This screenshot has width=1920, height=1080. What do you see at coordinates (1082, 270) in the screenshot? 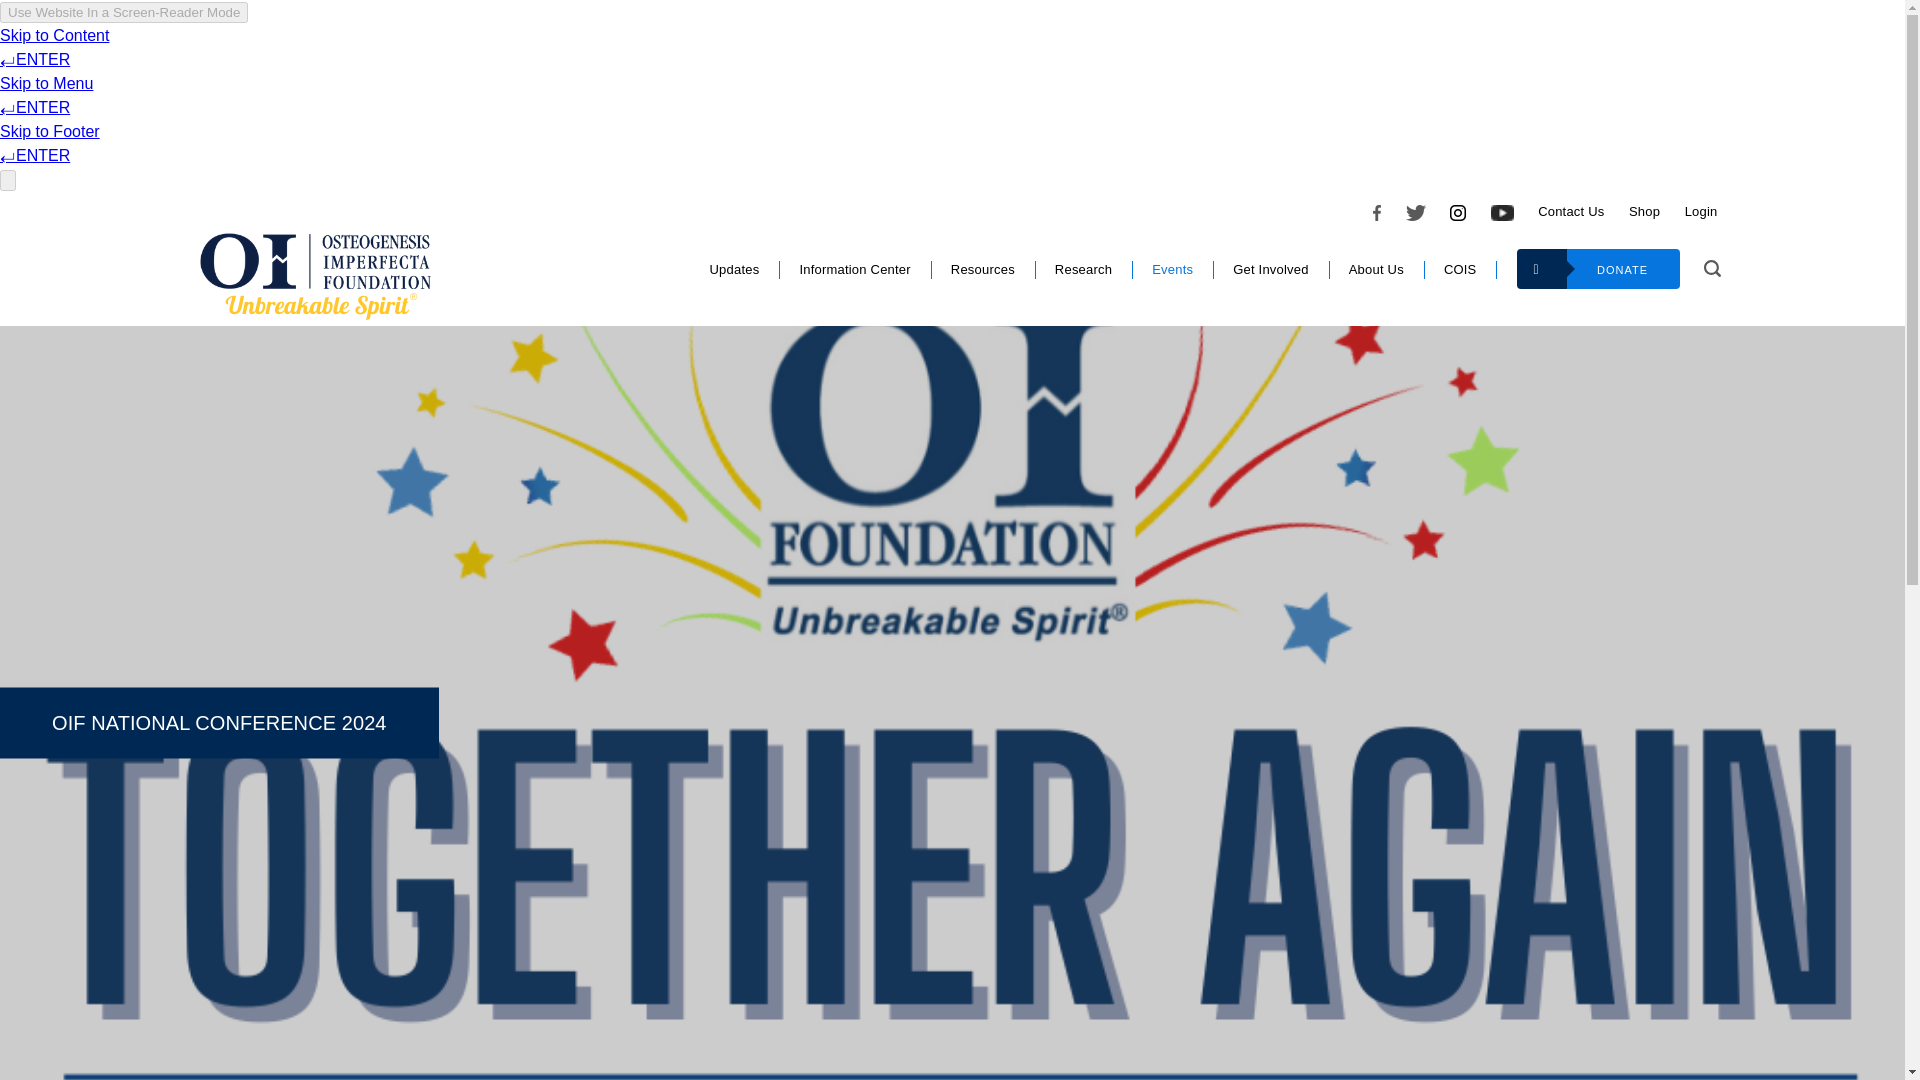
I see `Research` at bounding box center [1082, 270].